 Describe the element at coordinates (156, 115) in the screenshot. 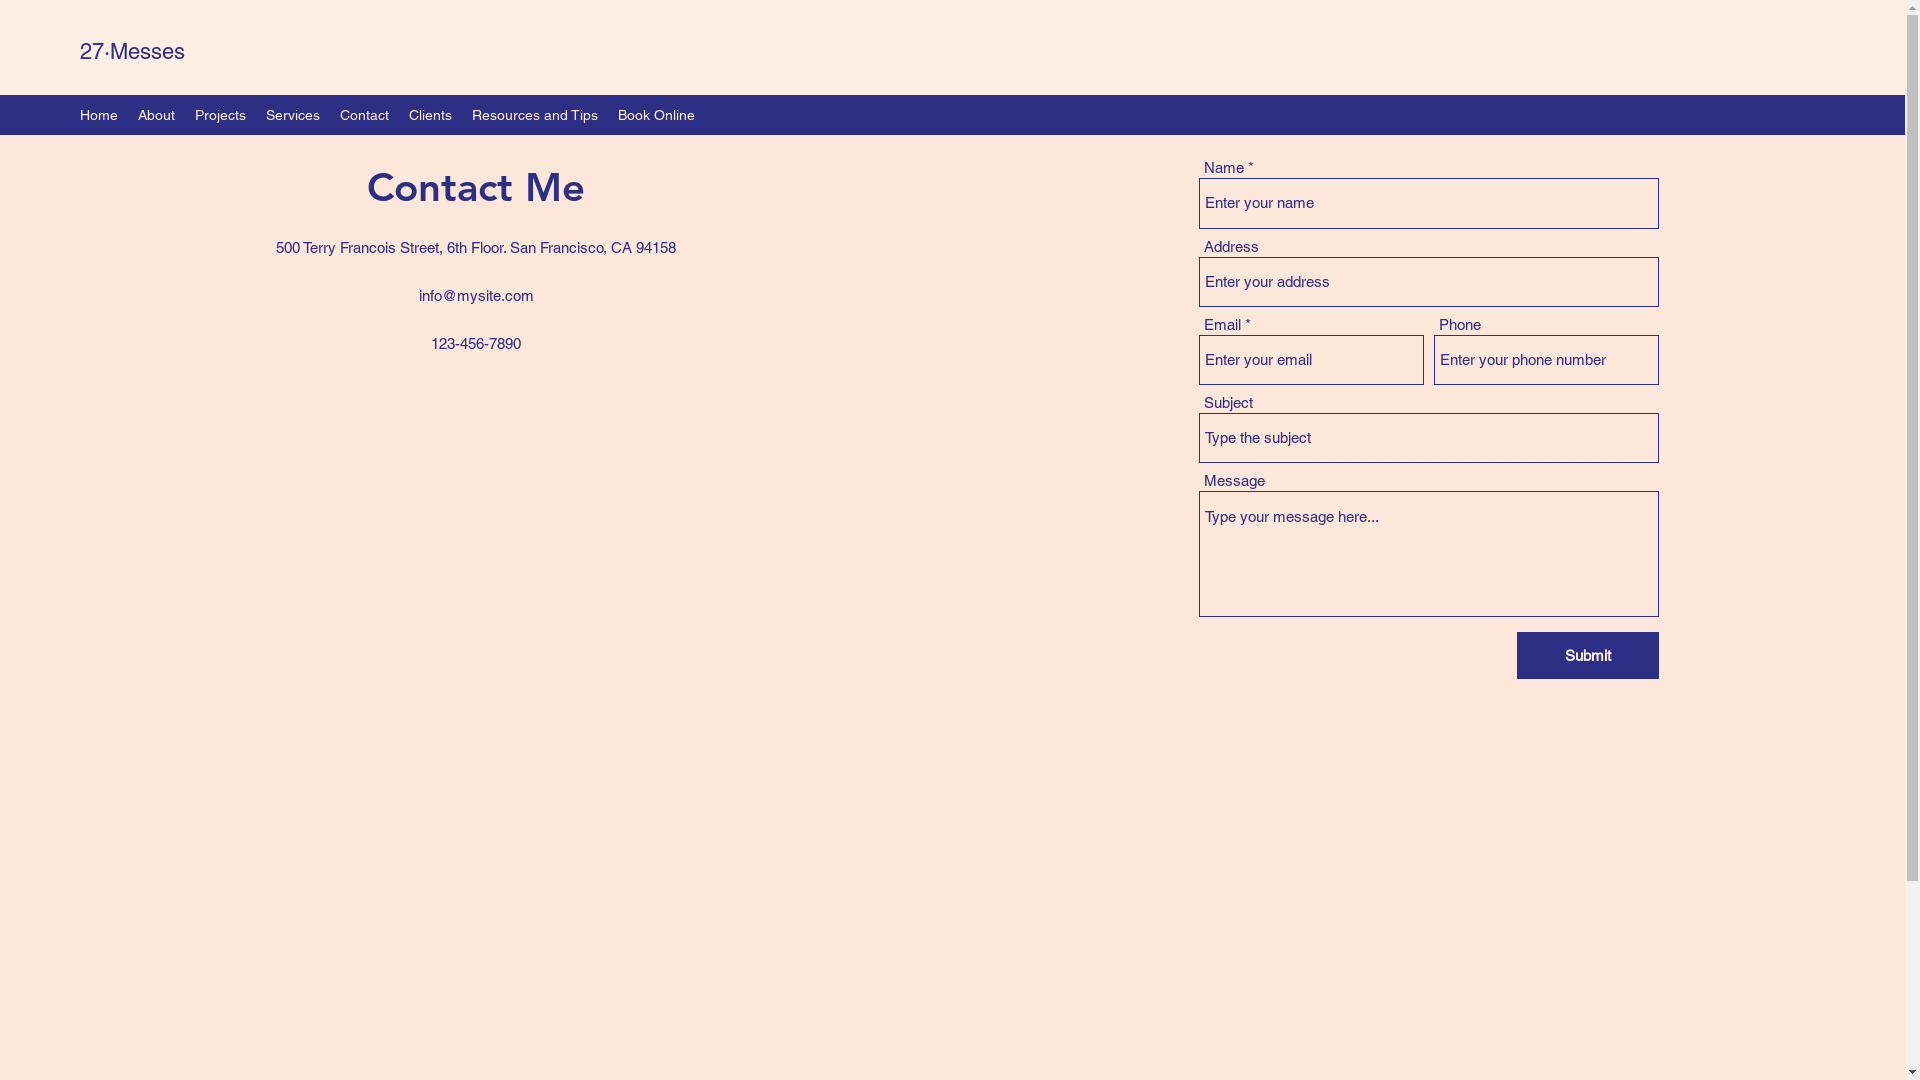

I see `About` at that location.